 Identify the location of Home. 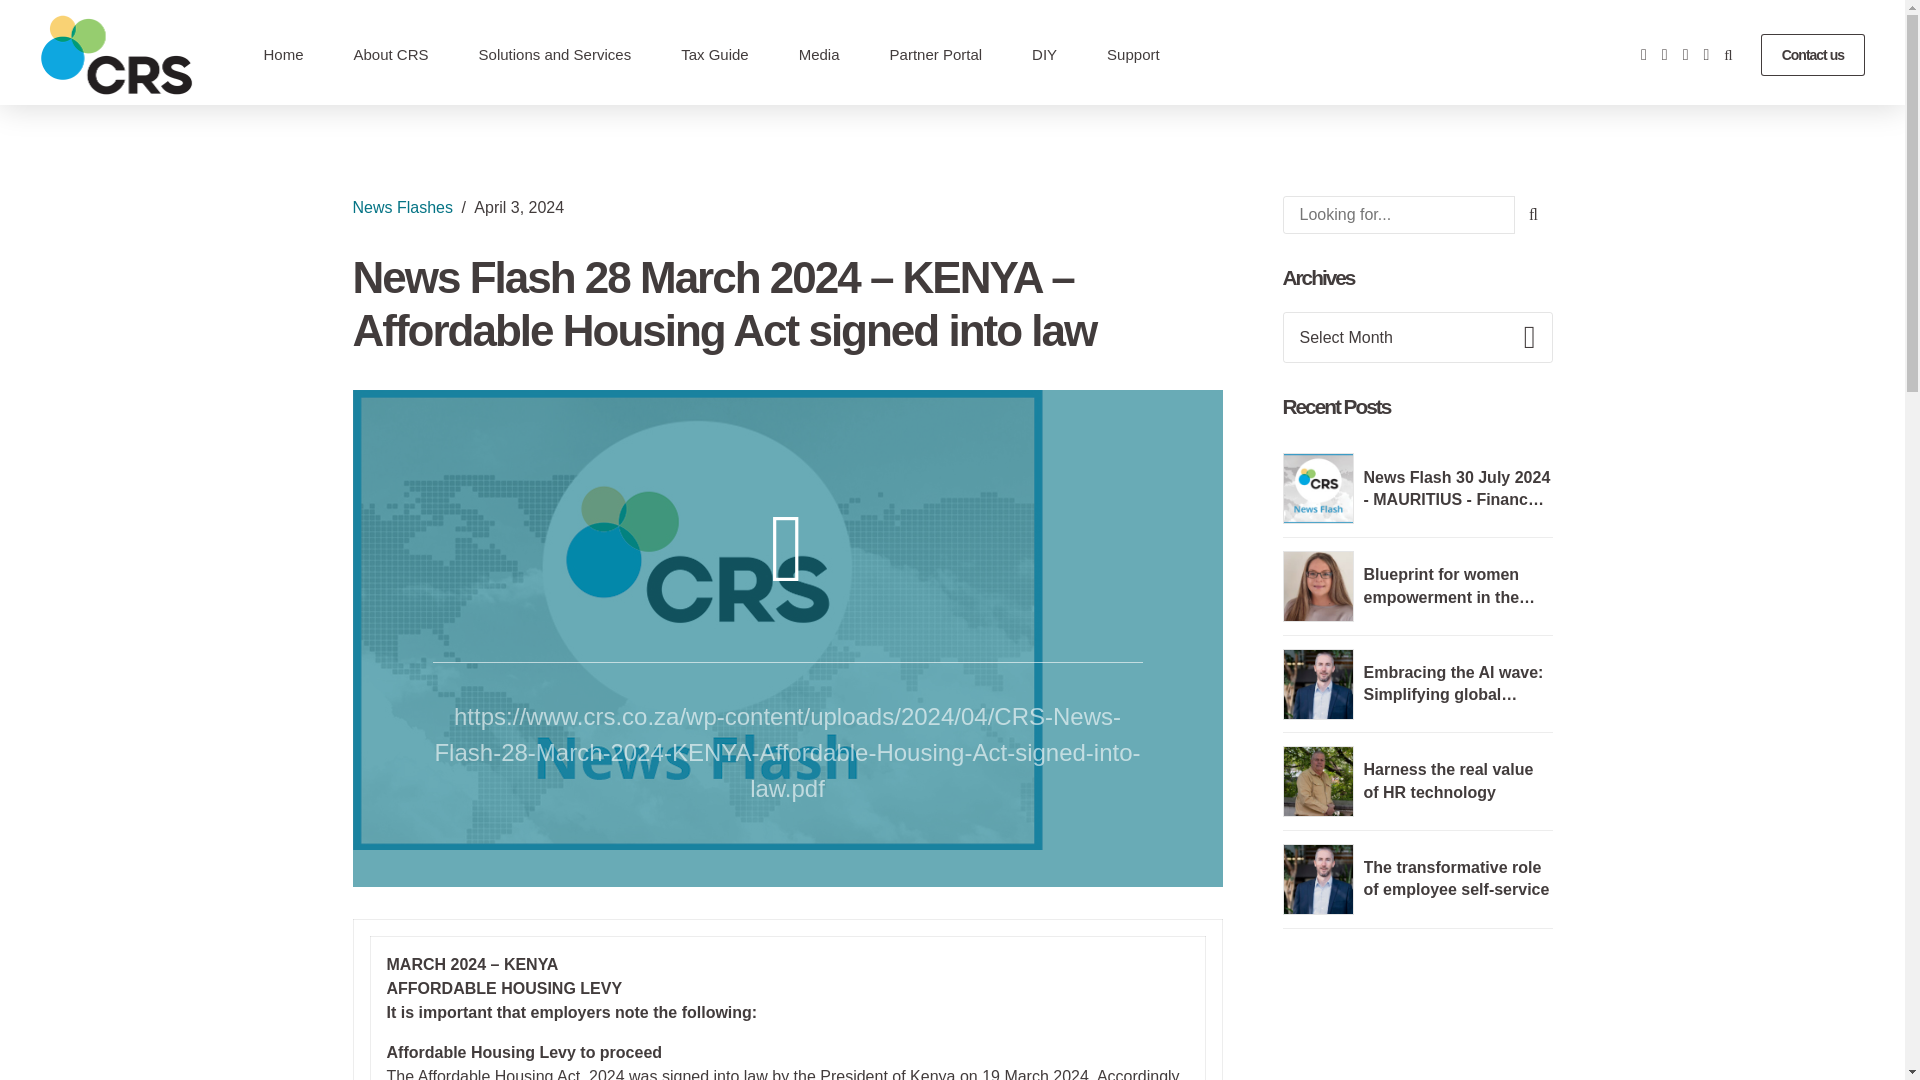
(282, 54).